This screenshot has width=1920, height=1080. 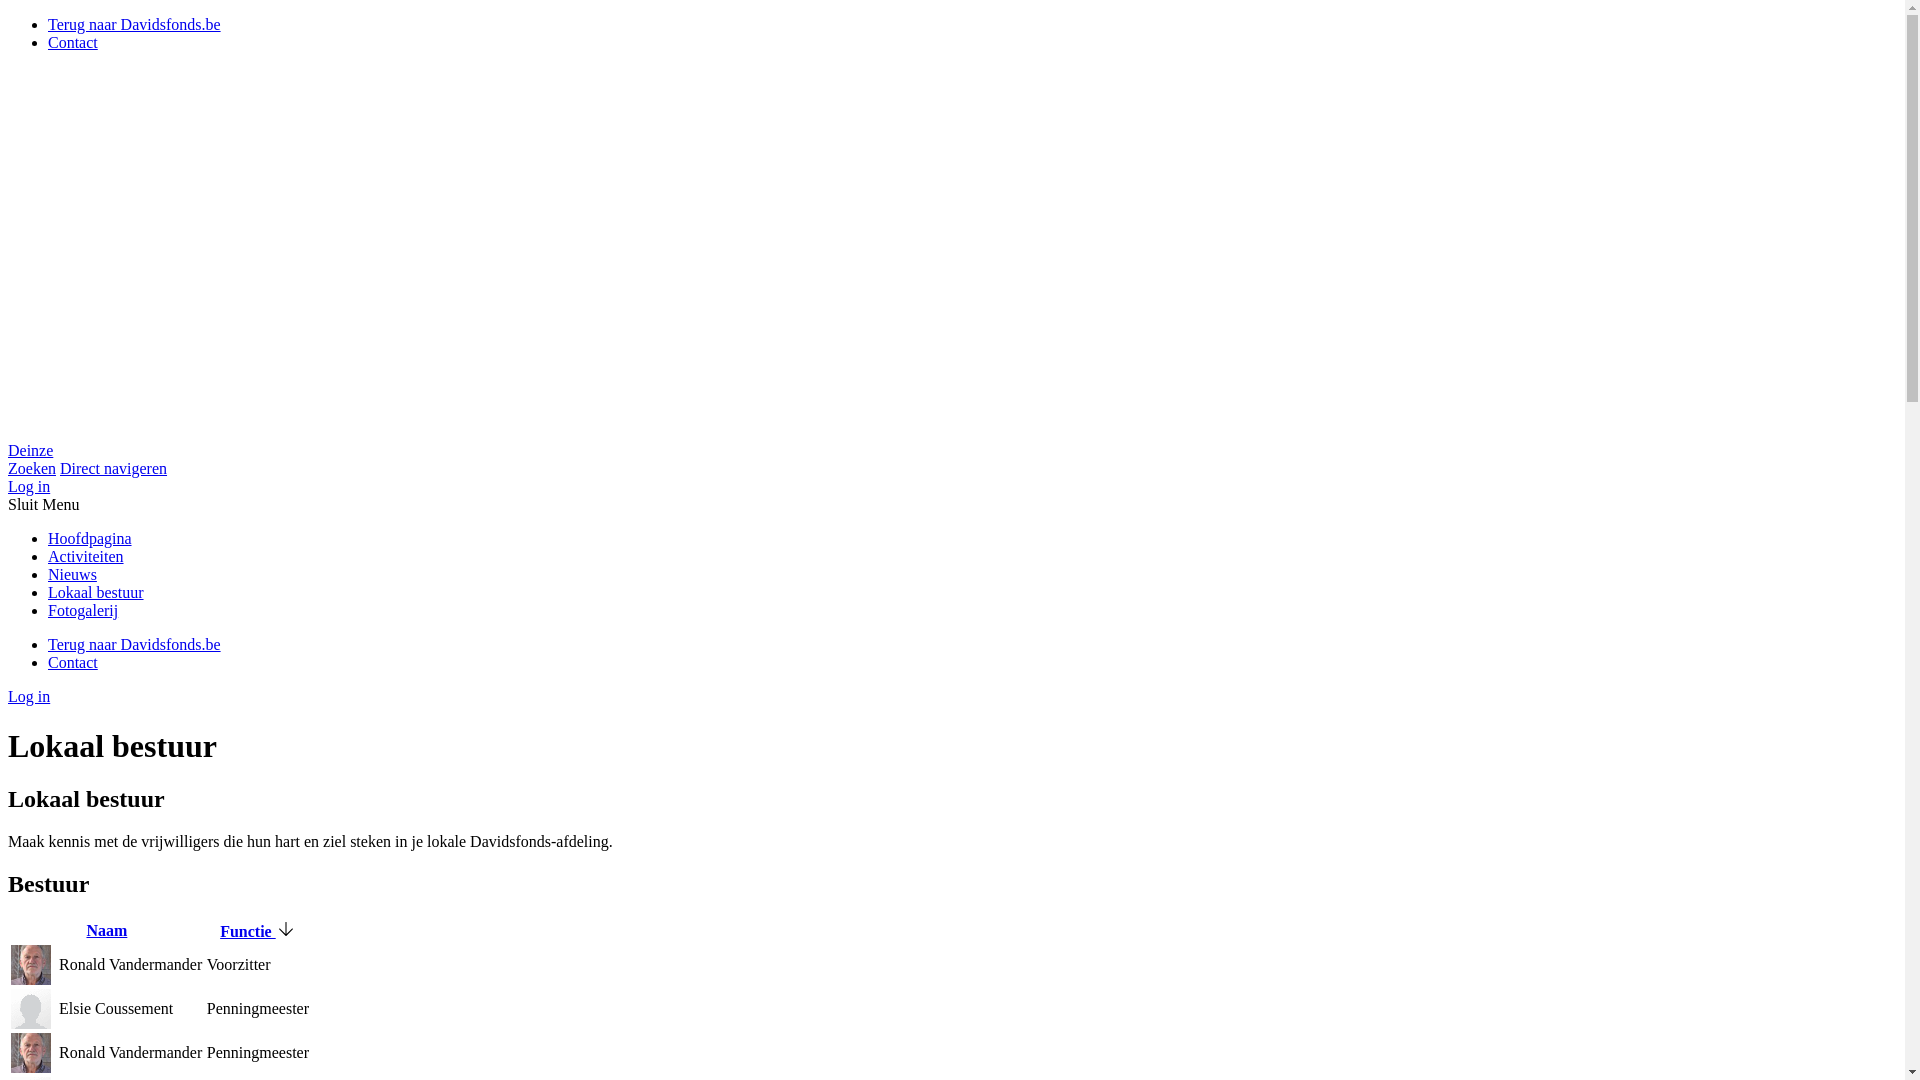 What do you see at coordinates (286, 929) in the screenshot?
I see `Oplopend gesorteerd` at bounding box center [286, 929].